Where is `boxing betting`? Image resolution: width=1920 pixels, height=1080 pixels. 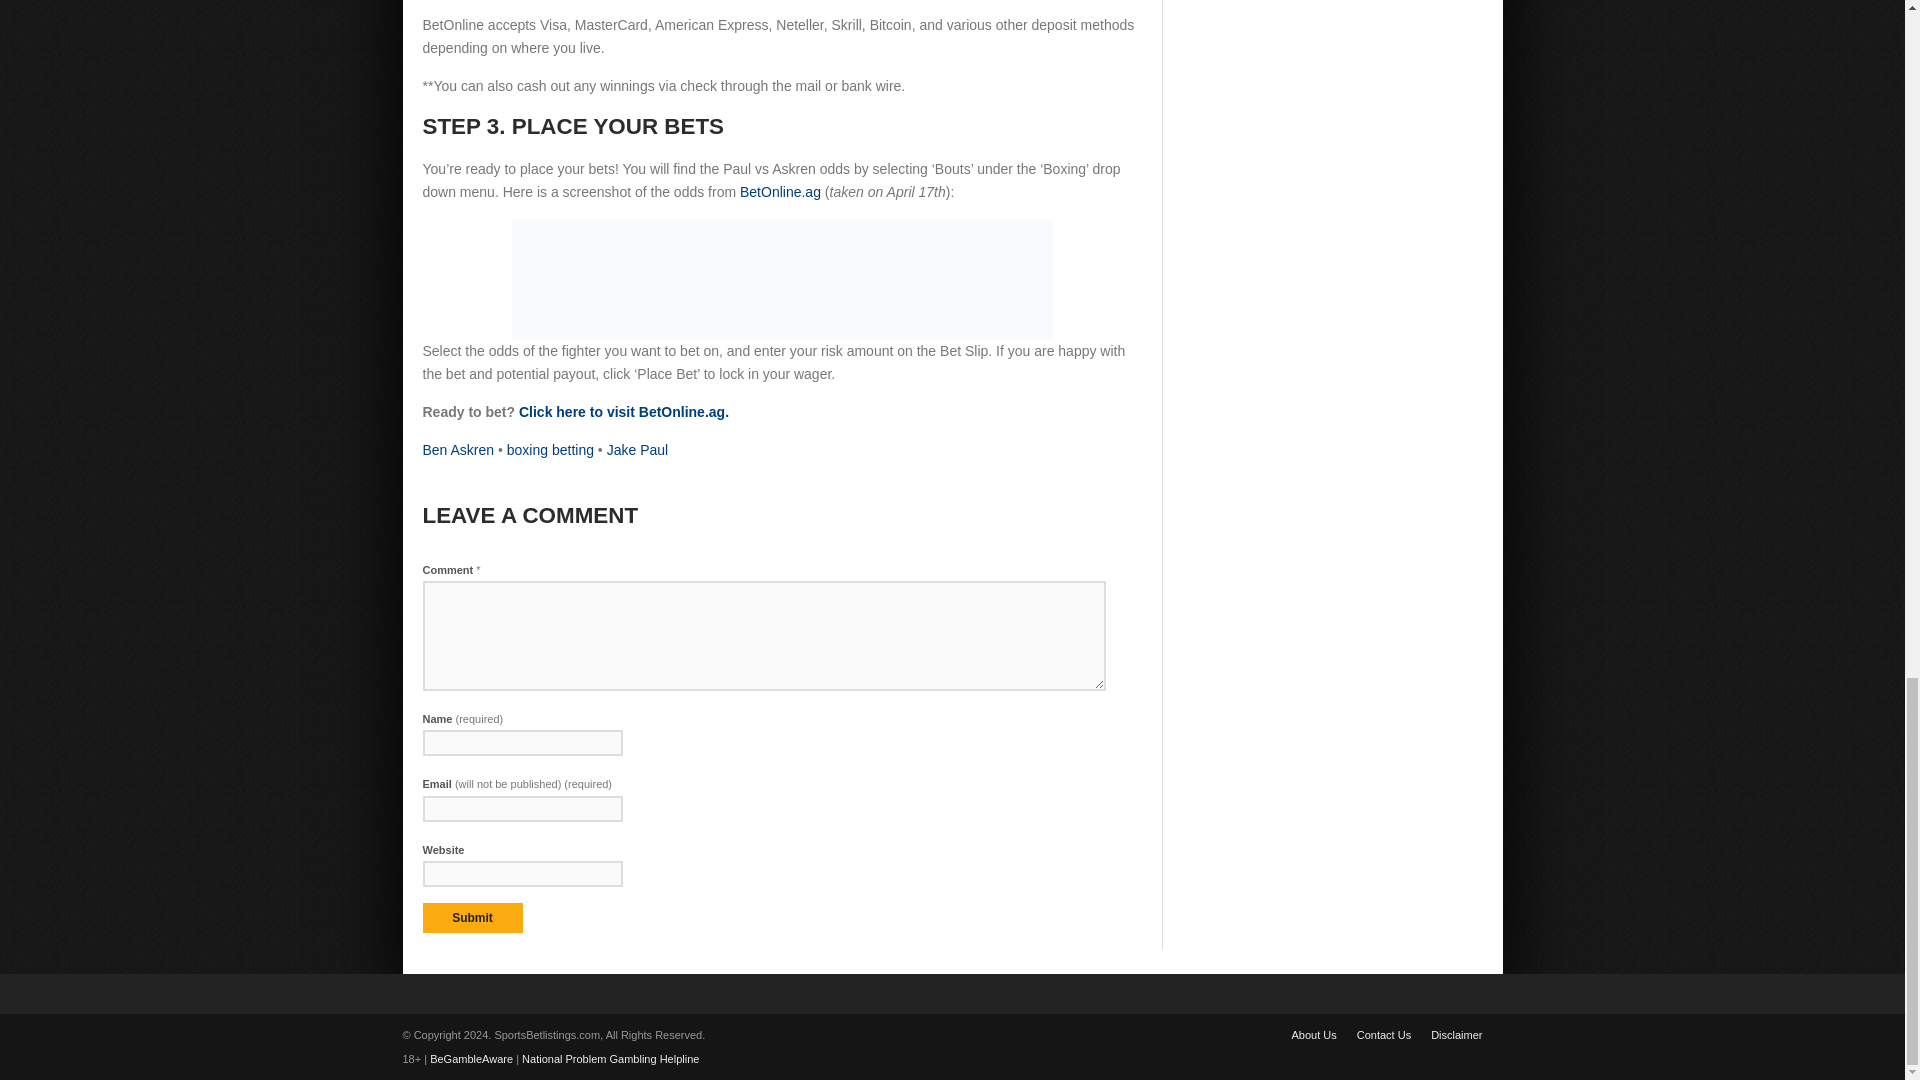
boxing betting is located at coordinates (550, 449).